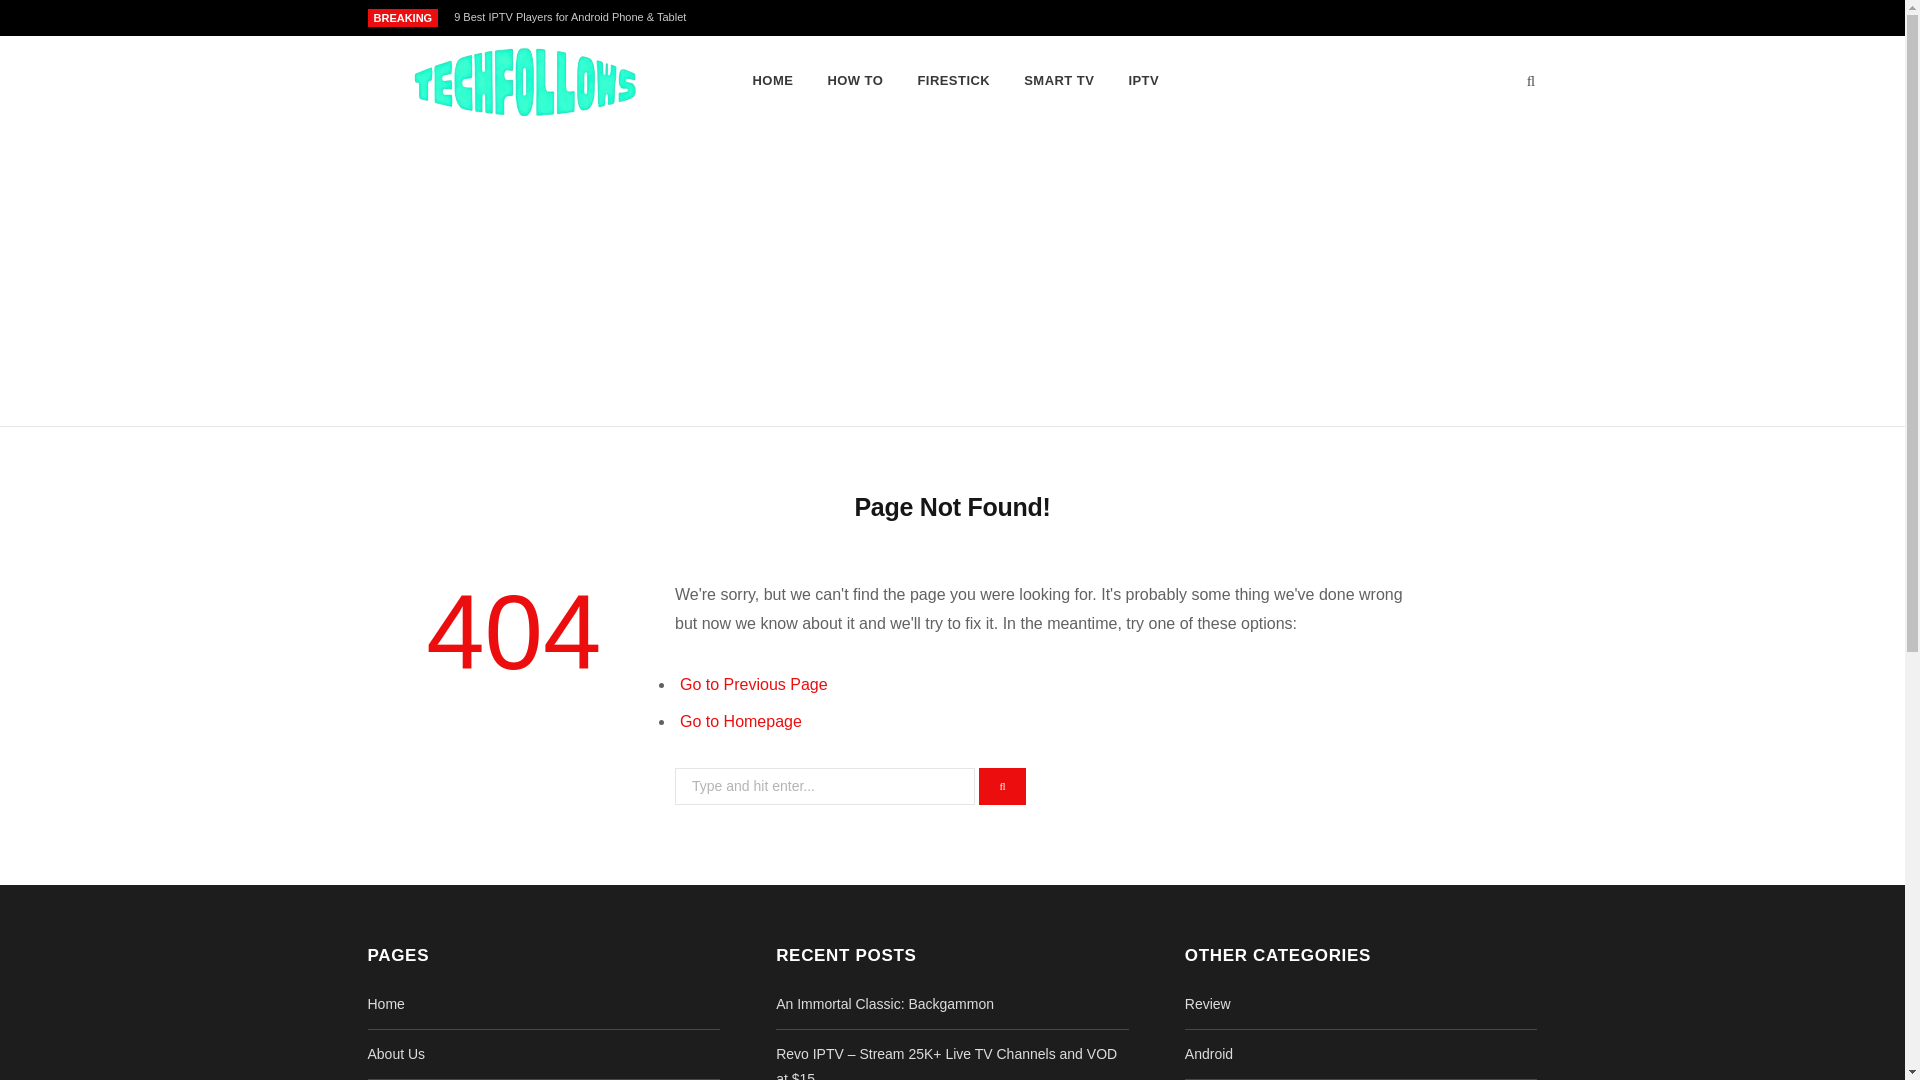 This screenshot has width=1920, height=1080. I want to click on About Us, so click(397, 1054).